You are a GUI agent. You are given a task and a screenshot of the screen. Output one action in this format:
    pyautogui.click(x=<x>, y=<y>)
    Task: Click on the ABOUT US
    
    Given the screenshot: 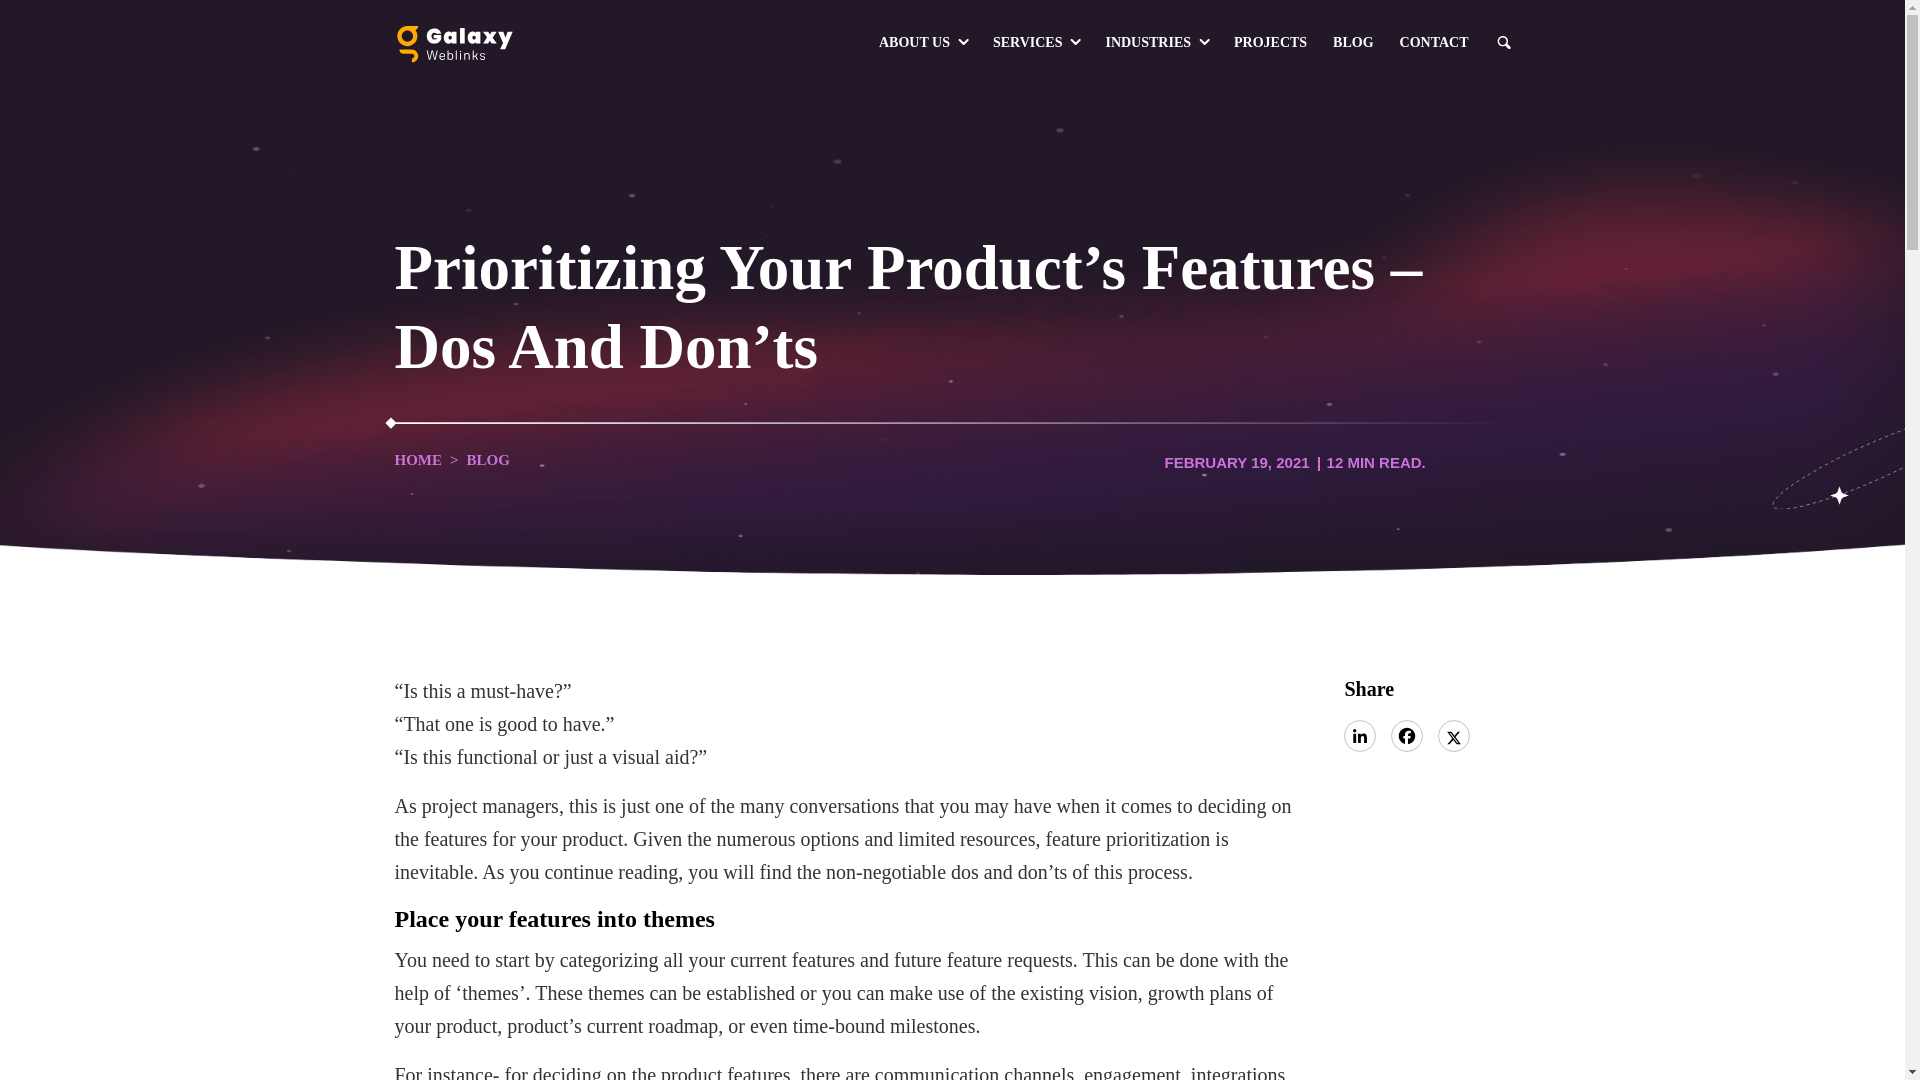 What is the action you would take?
    pyautogui.click(x=922, y=44)
    